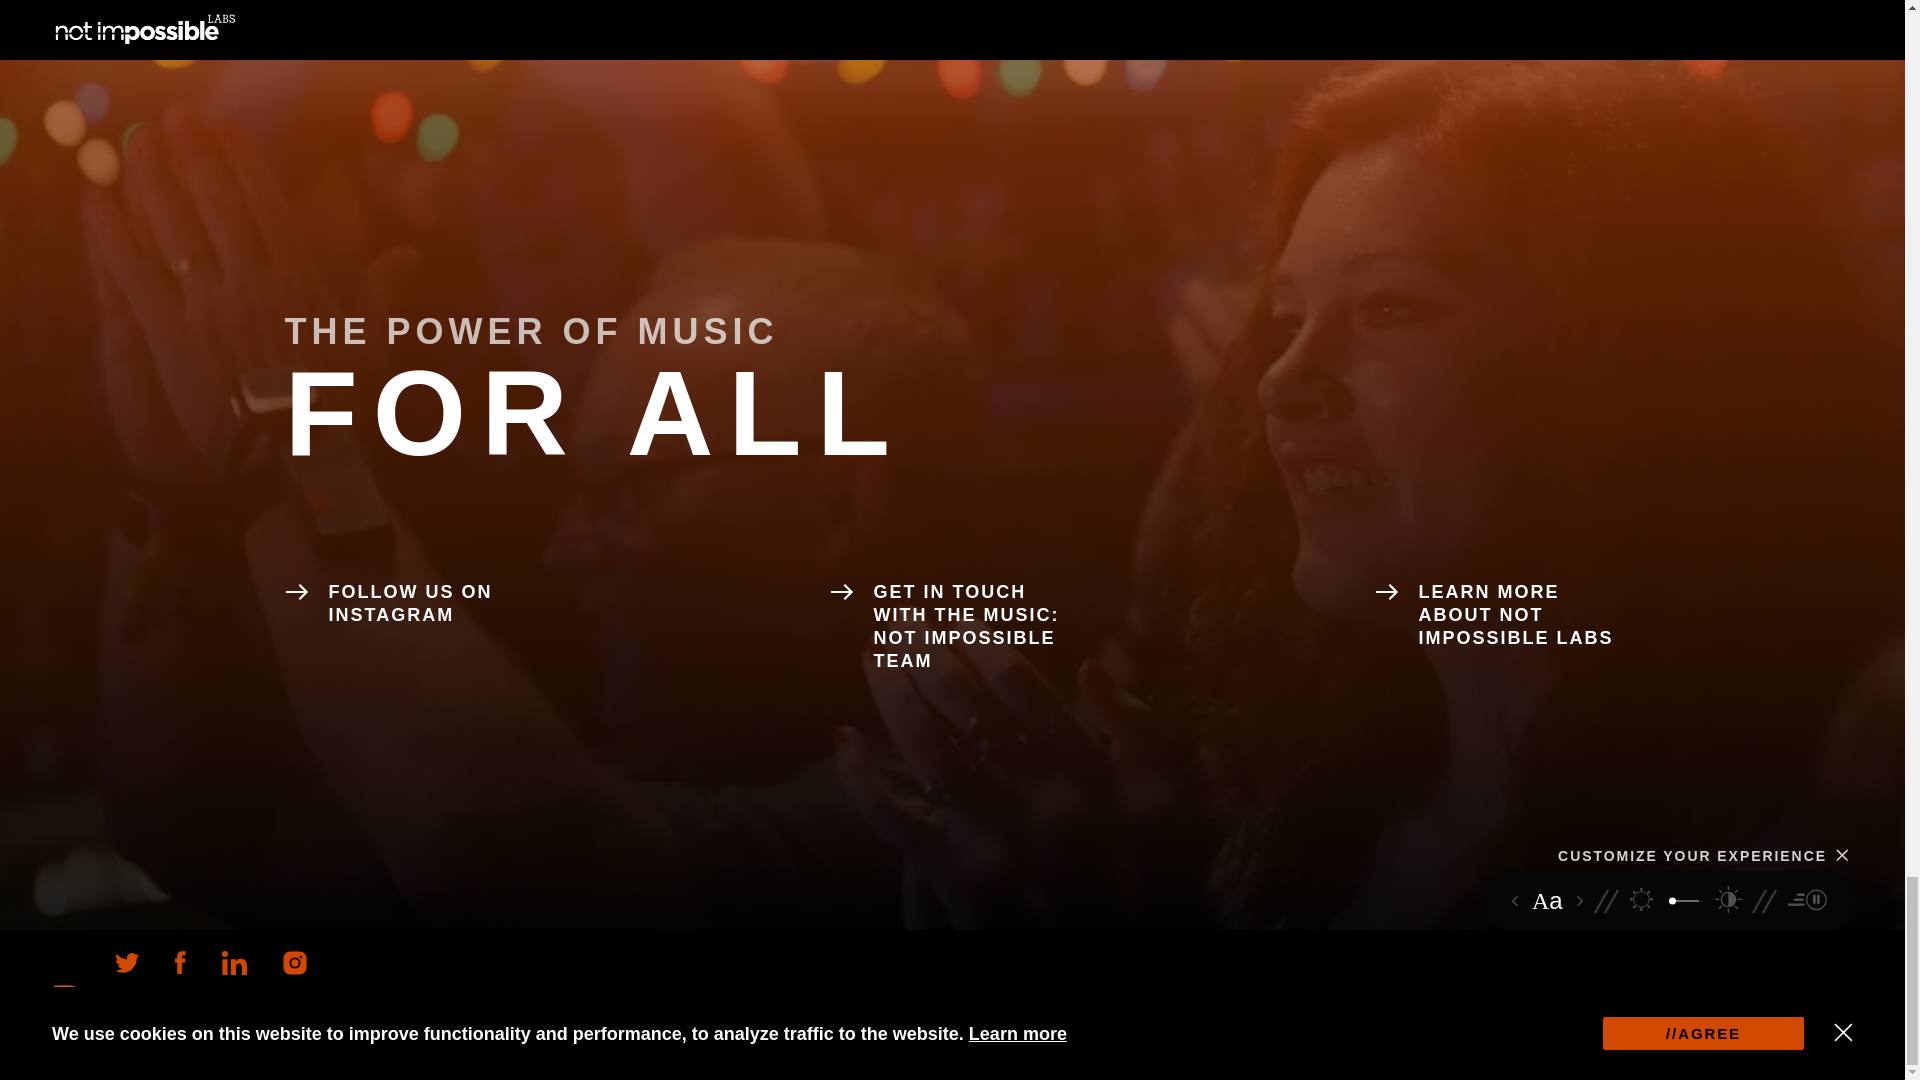  I want to click on FOLLOW US ON INSTAGRAM, so click(406, 604).